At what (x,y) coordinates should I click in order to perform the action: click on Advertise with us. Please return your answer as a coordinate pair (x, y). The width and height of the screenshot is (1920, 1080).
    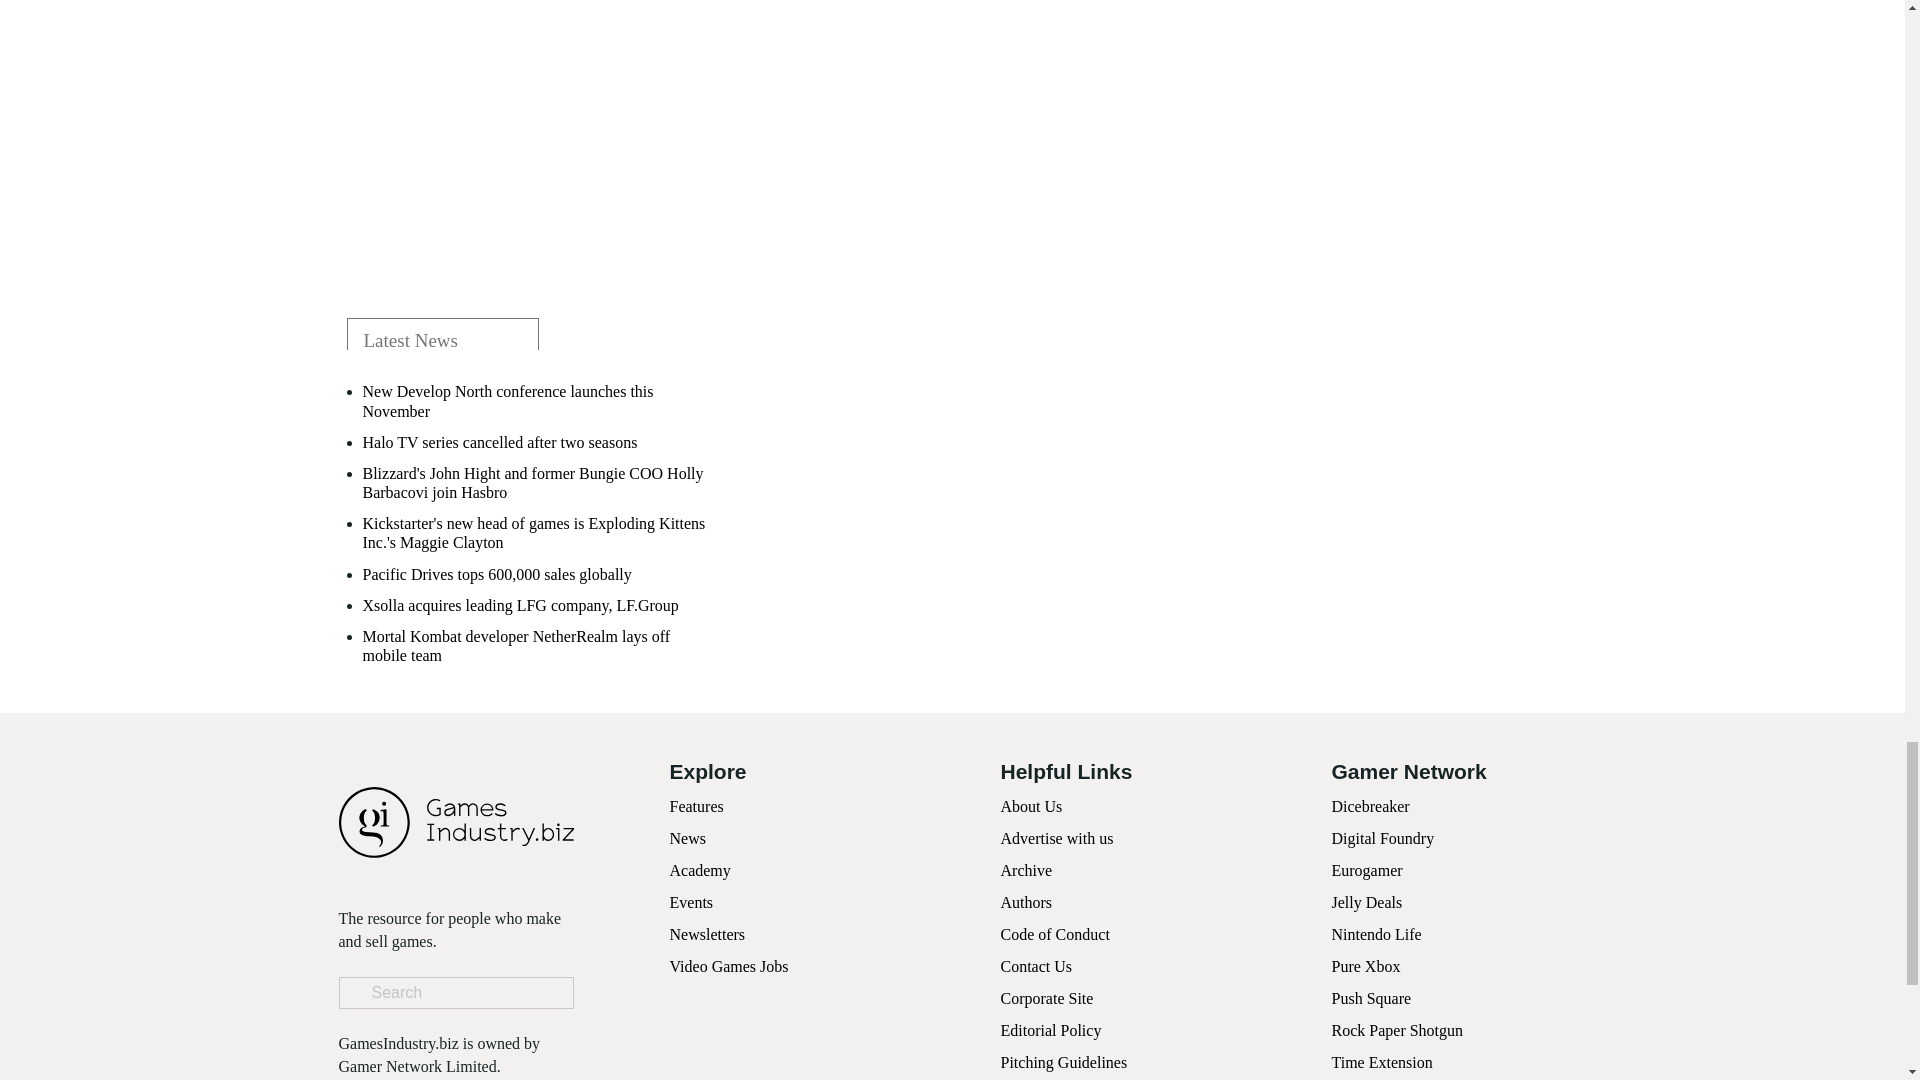
    Looking at the image, I should click on (1056, 838).